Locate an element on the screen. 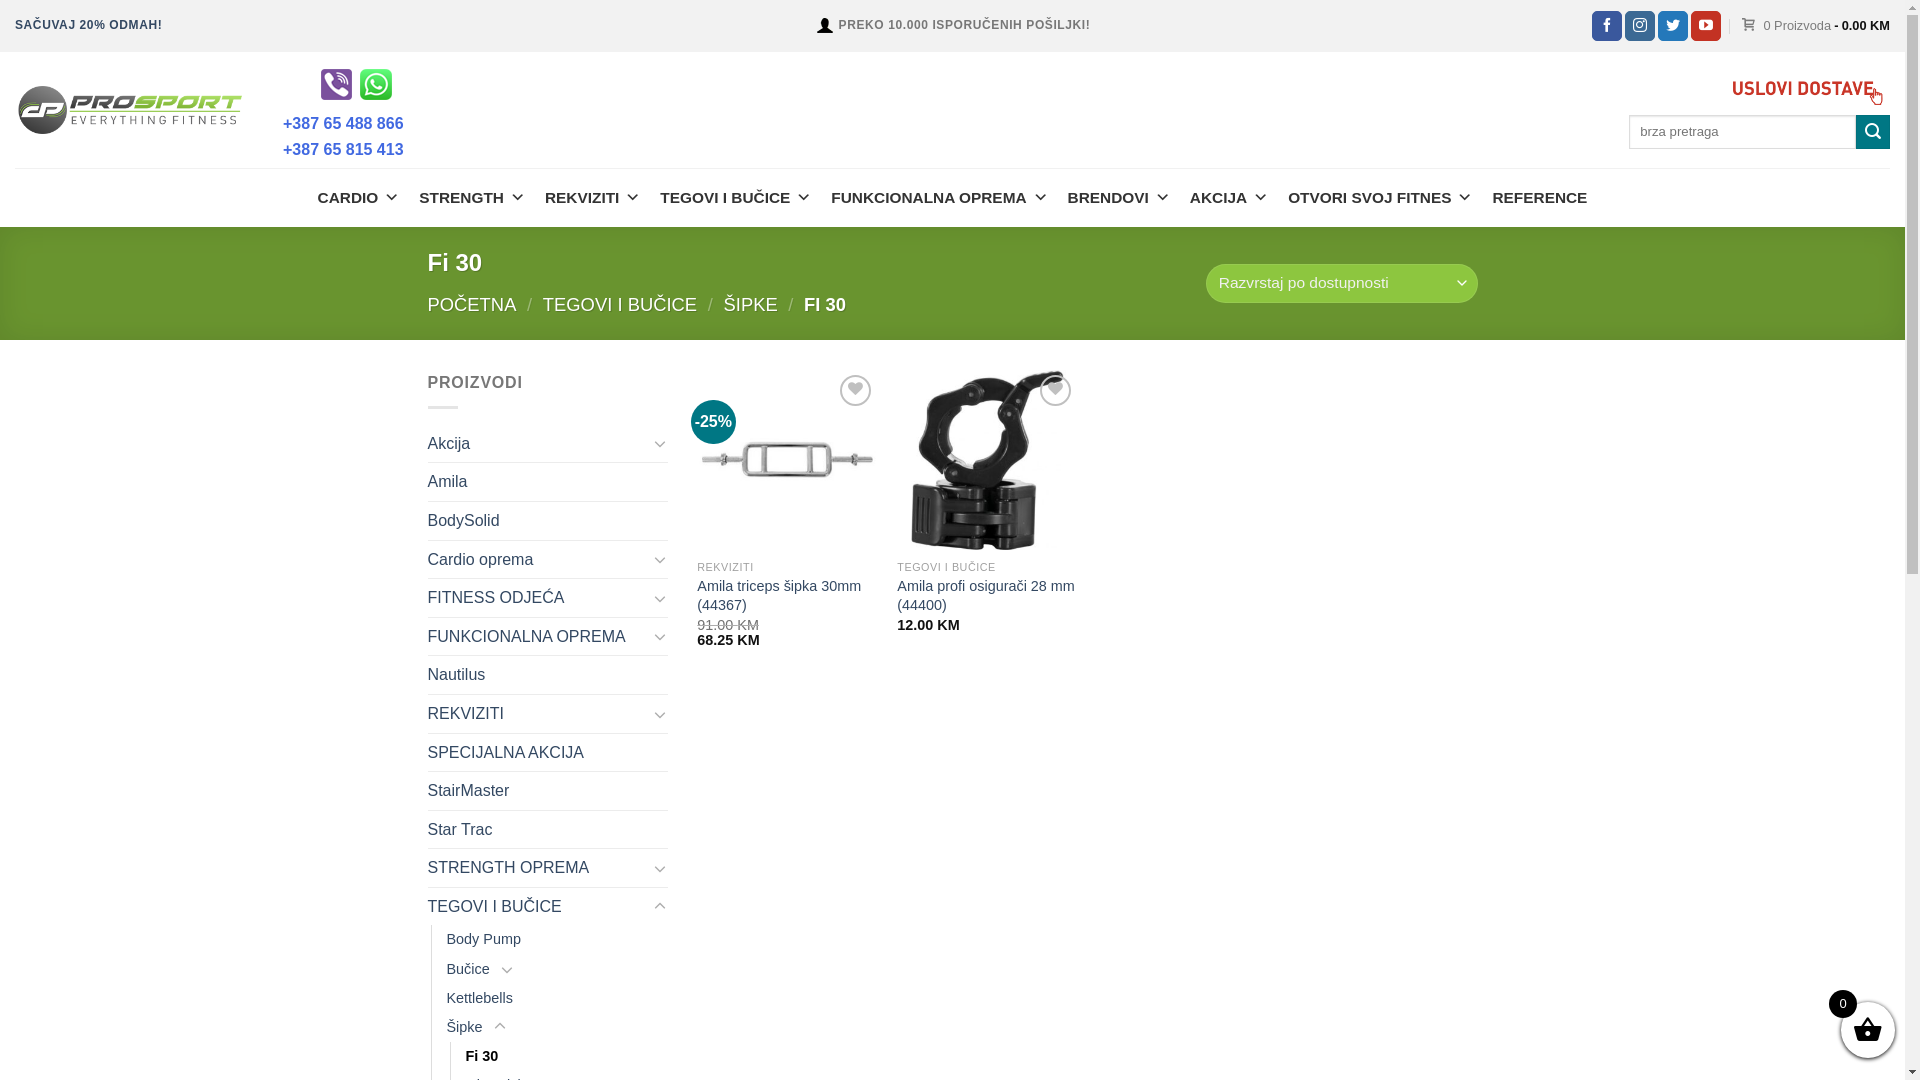 This screenshot has width=1920, height=1080. STRENGTH is located at coordinates (472, 198).